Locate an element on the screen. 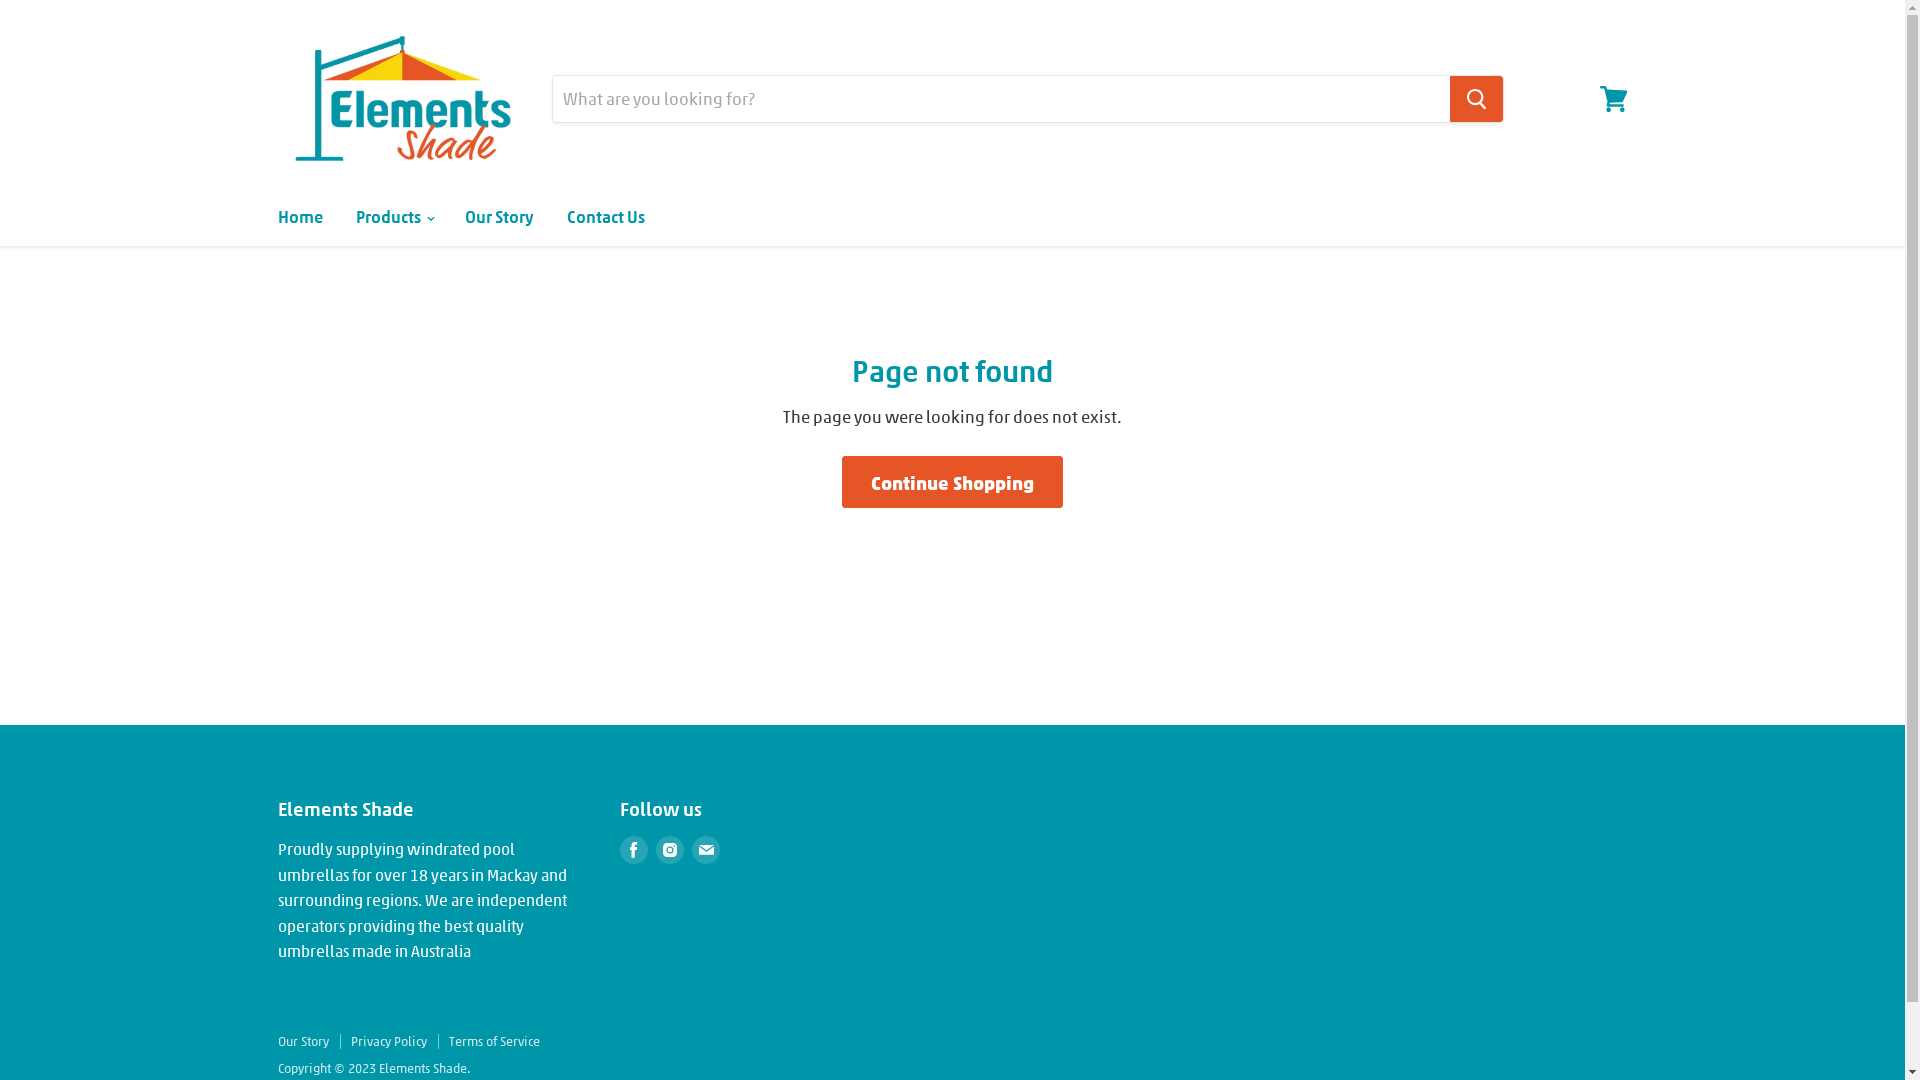  View cart is located at coordinates (1614, 99).